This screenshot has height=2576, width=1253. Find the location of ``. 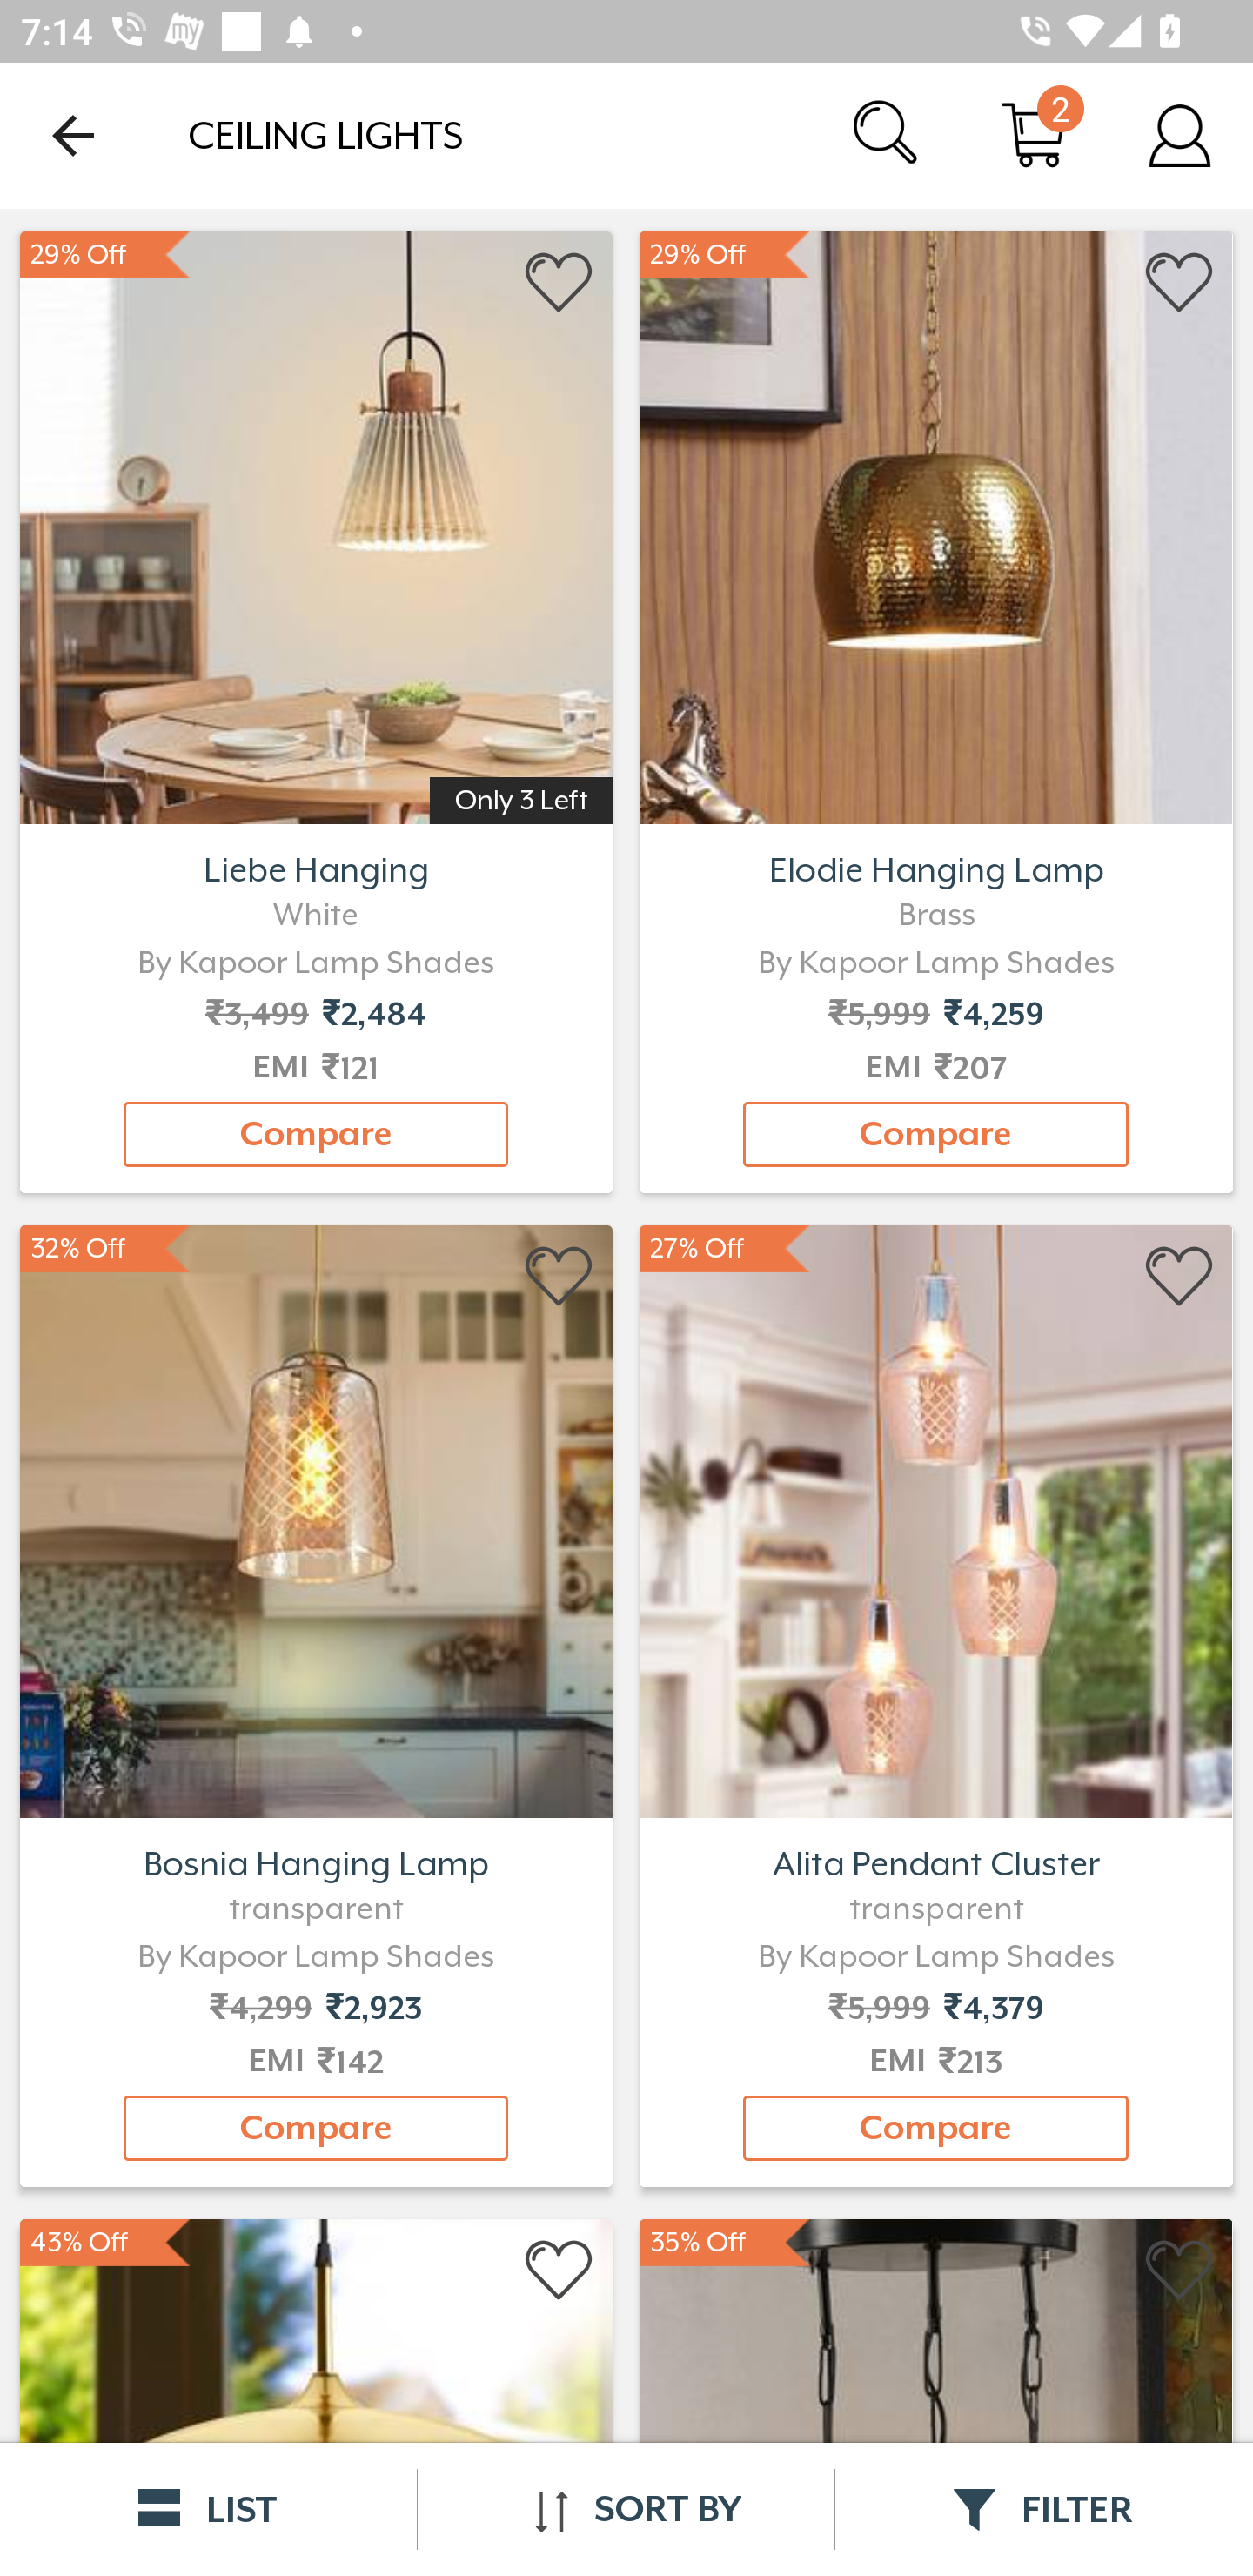

 is located at coordinates (560, 1278).